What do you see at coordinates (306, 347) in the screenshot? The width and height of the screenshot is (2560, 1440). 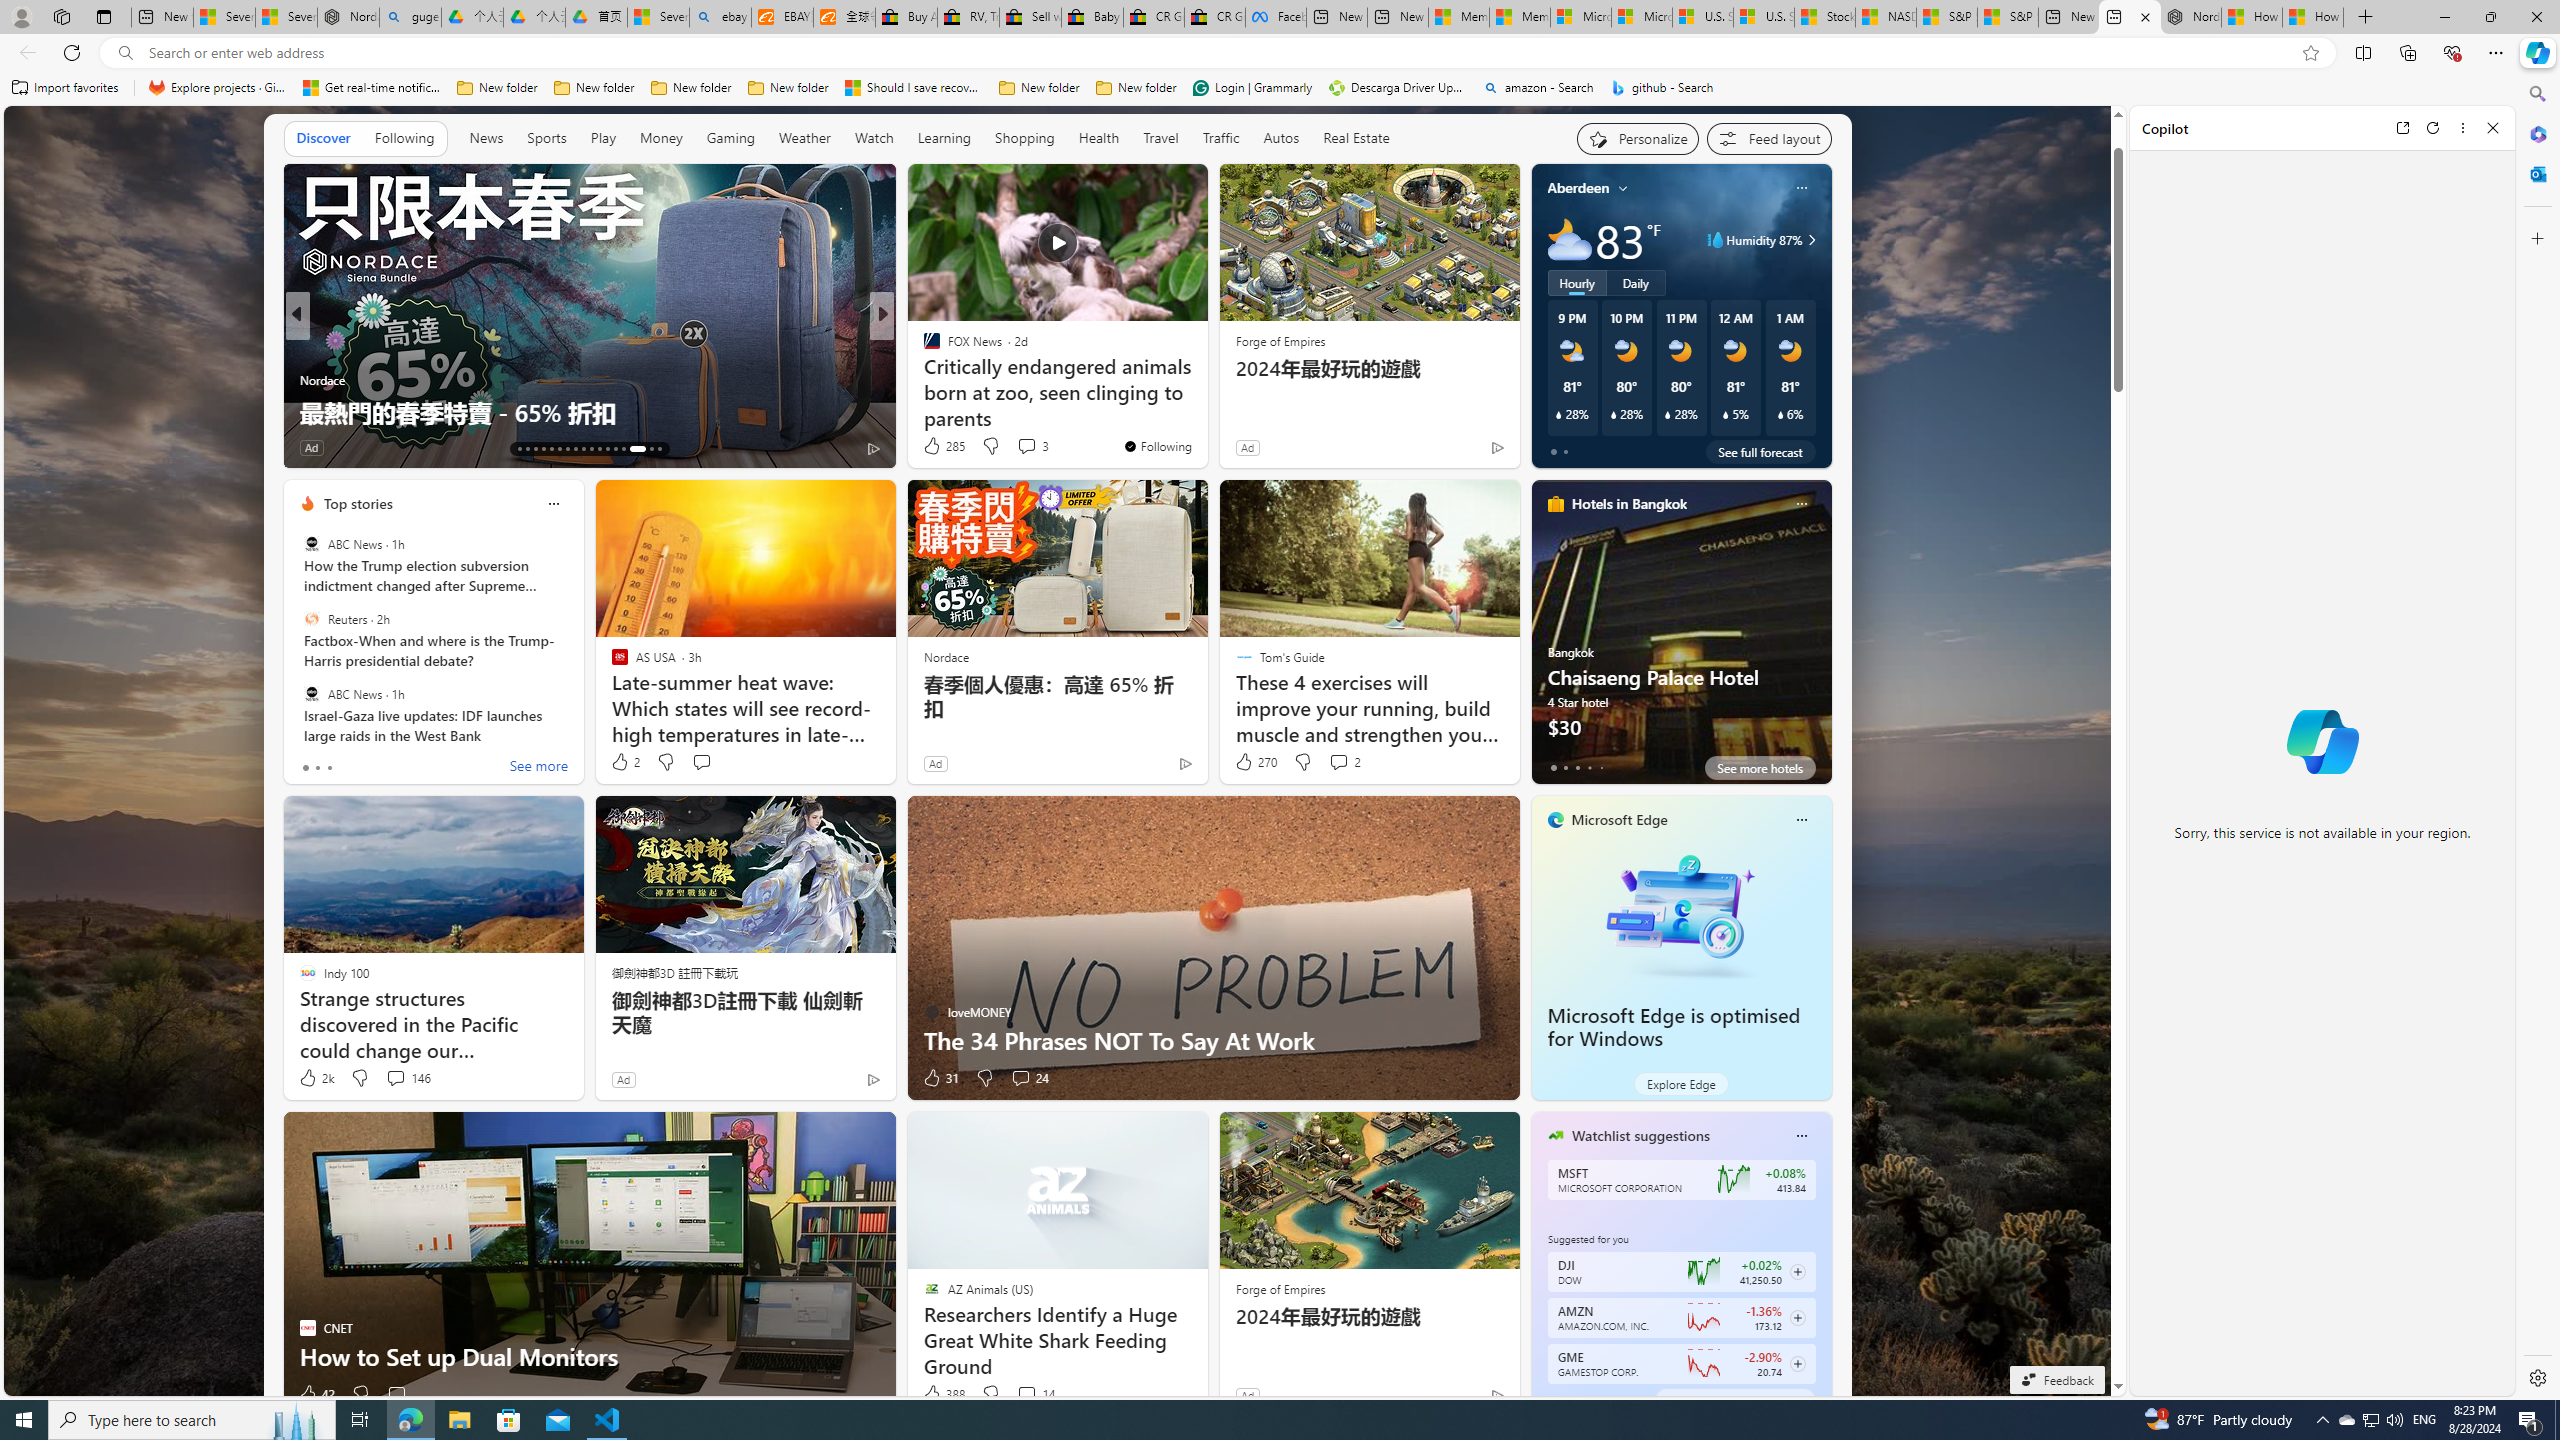 I see `Storyful` at bounding box center [306, 347].